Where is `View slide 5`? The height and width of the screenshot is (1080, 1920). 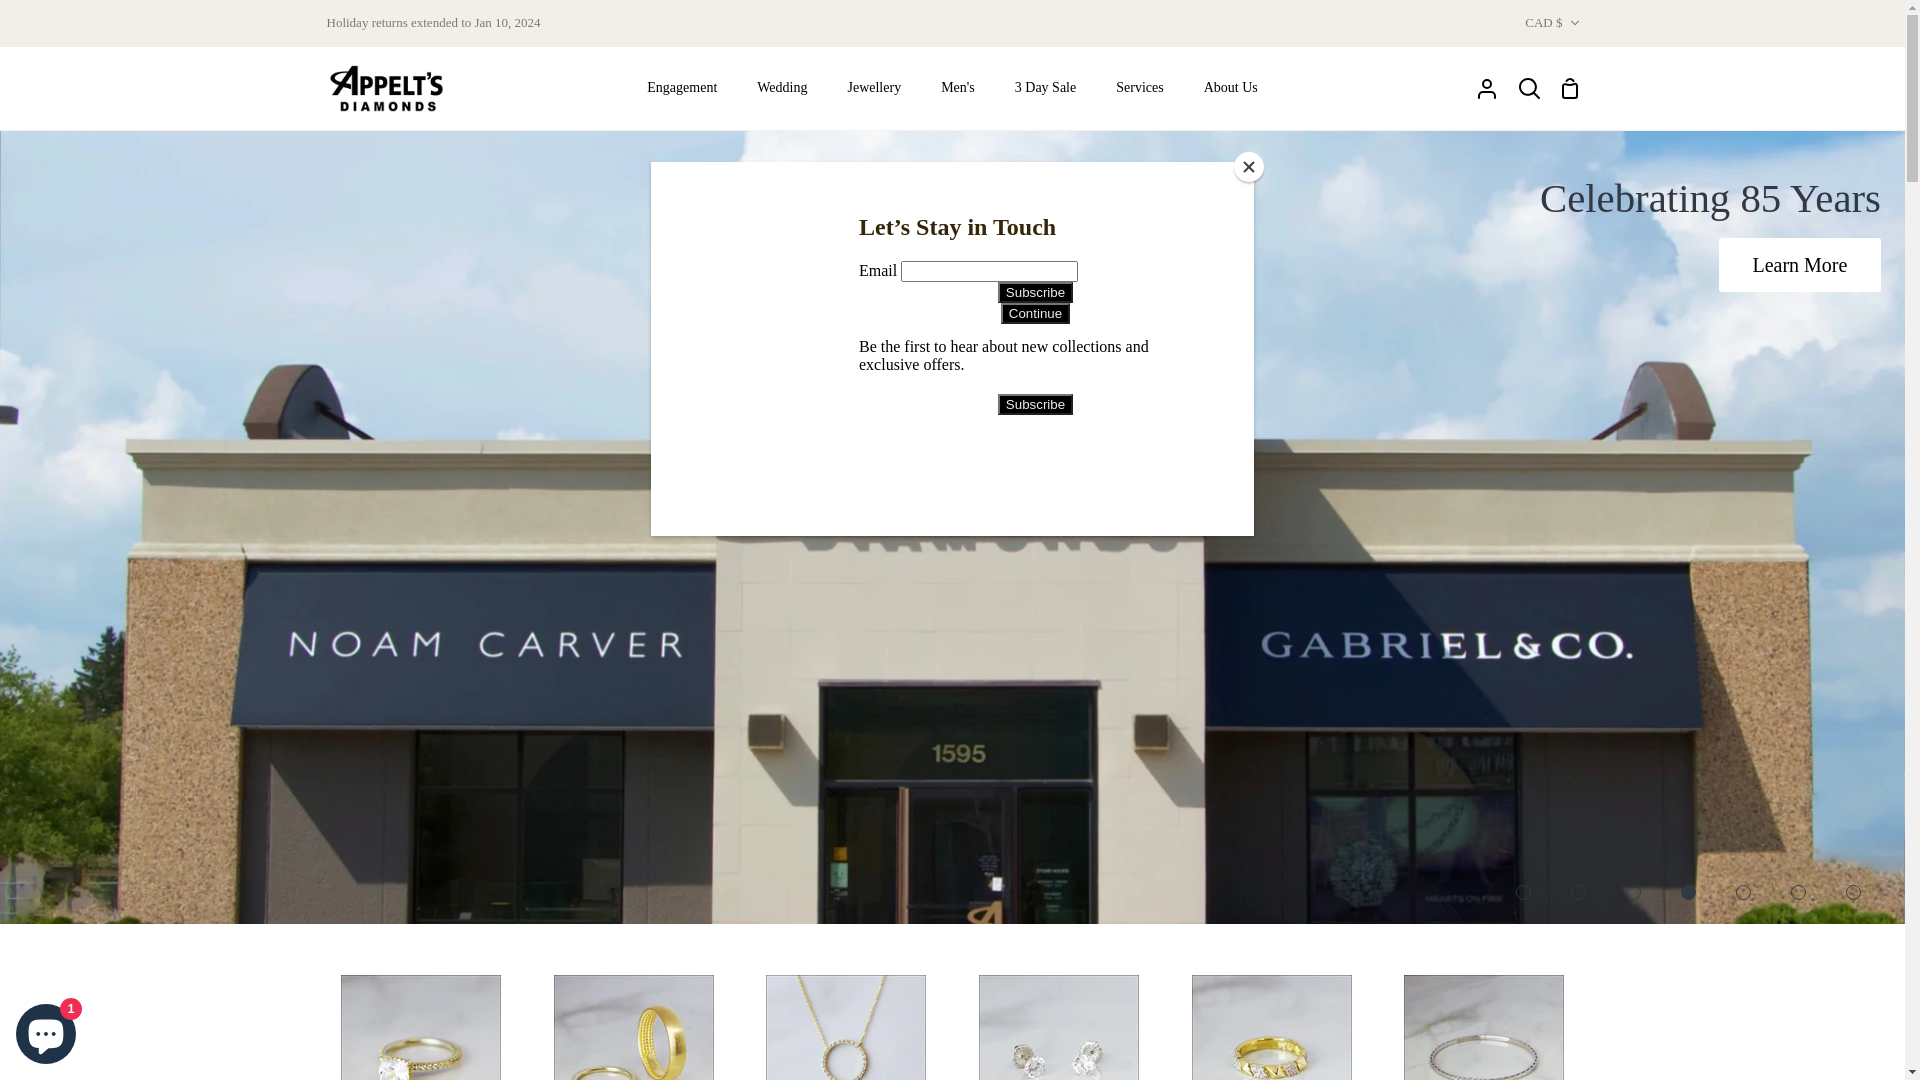 View slide 5 is located at coordinates (1744, 892).